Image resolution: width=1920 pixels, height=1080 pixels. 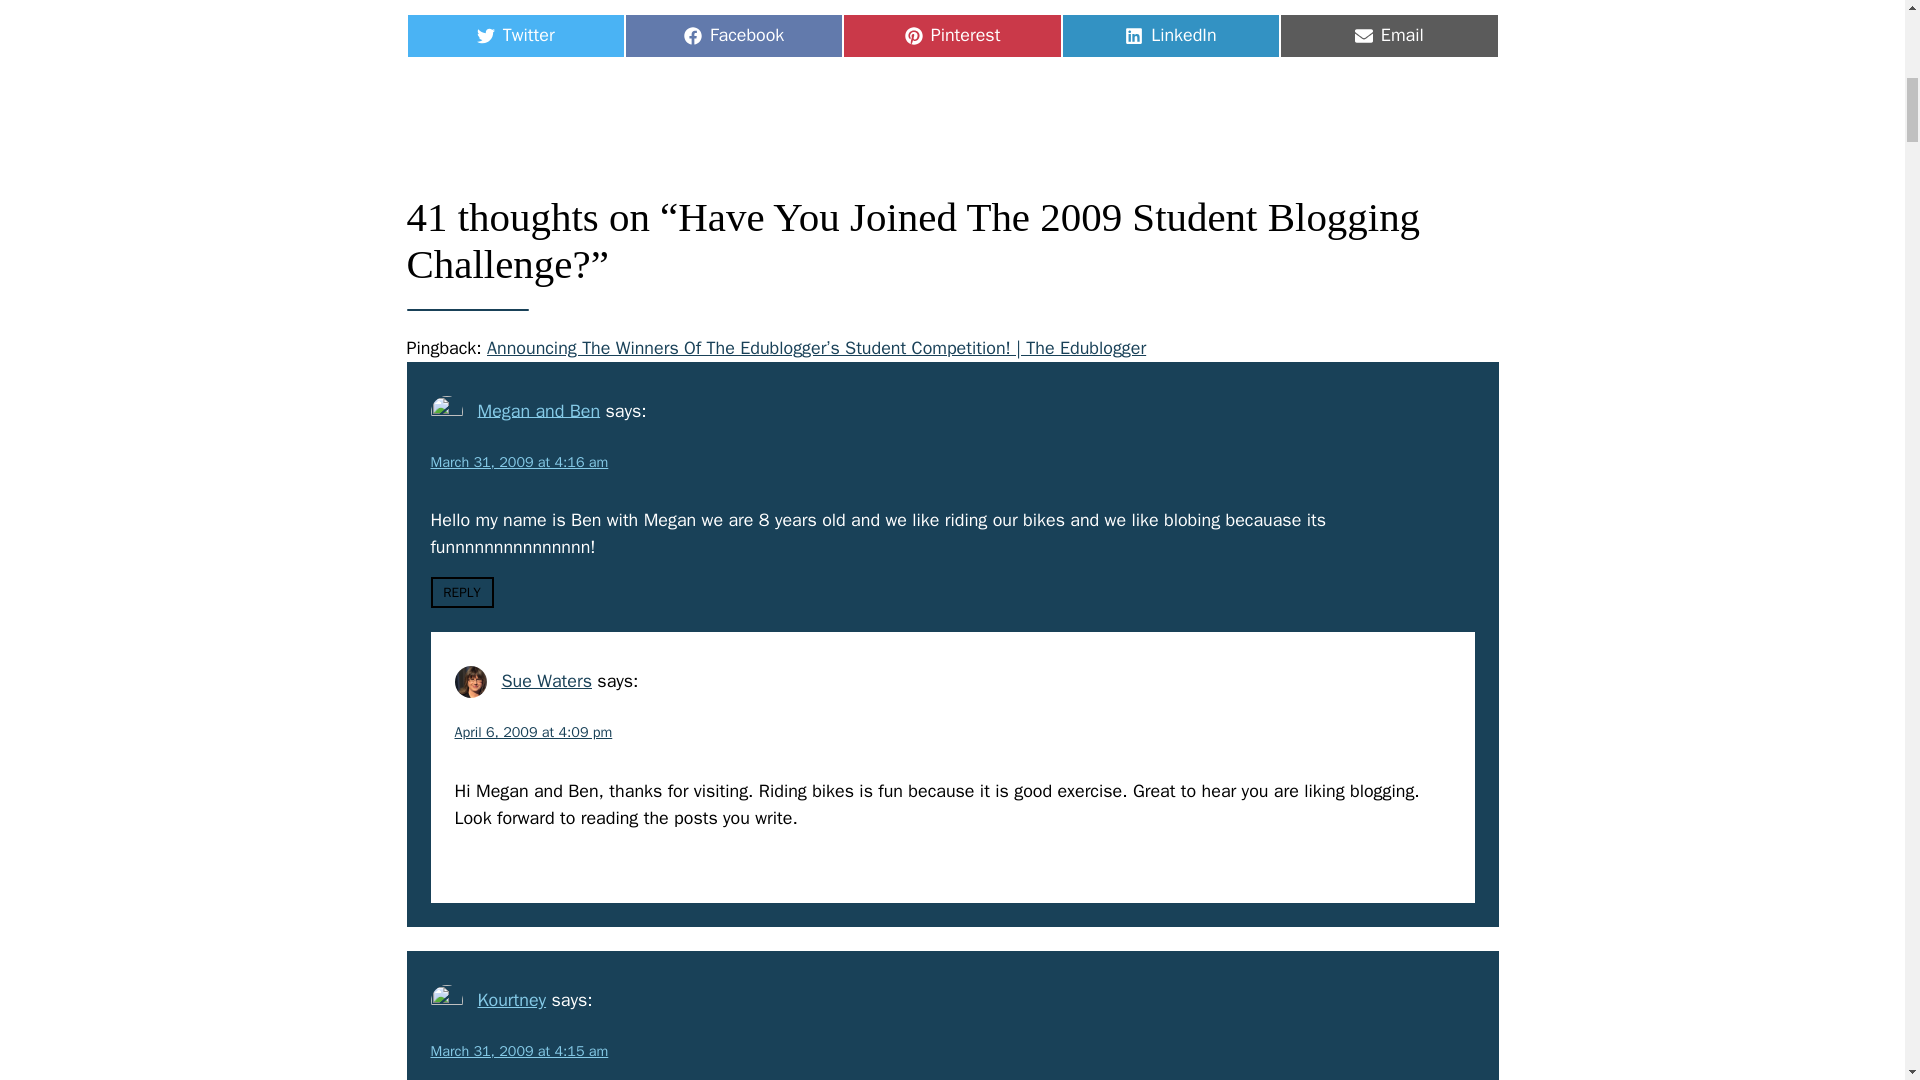 I want to click on Sue Waters, so click(x=510, y=1000).